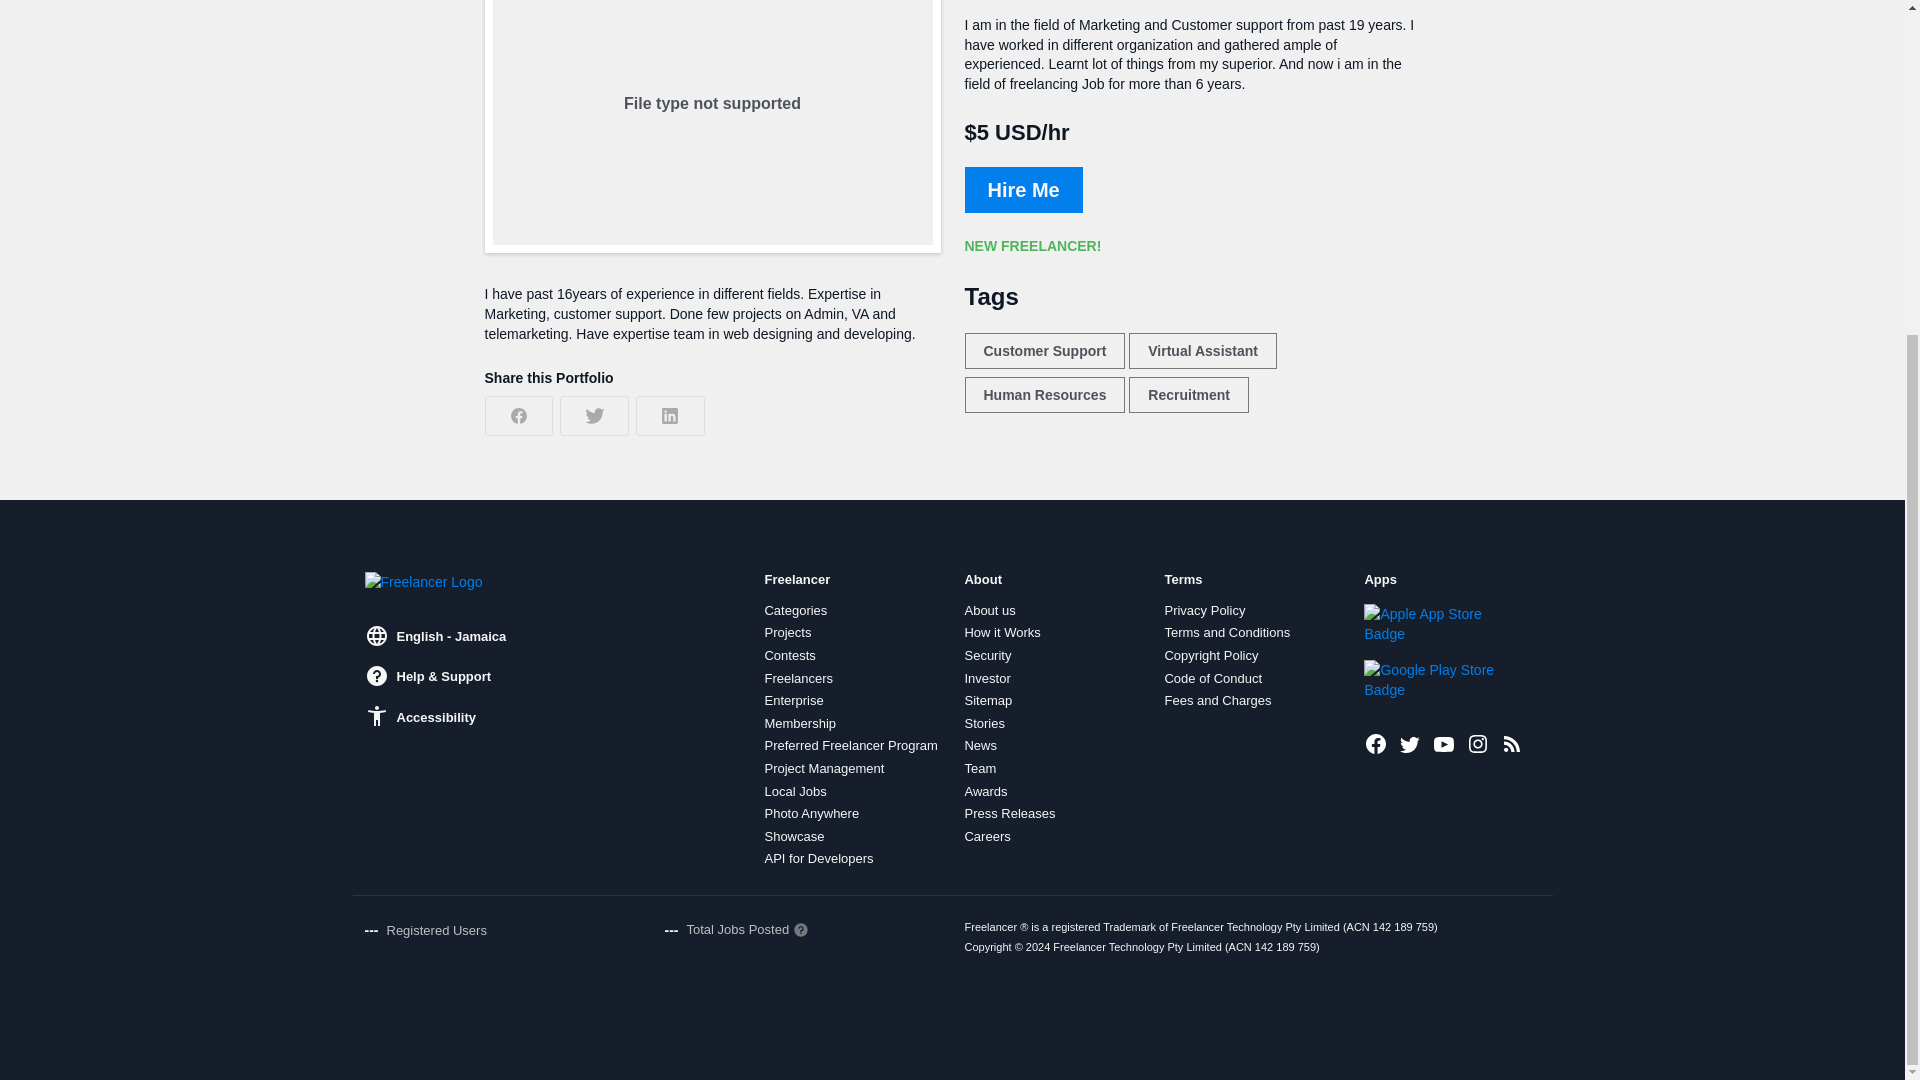 The height and width of the screenshot is (1080, 1920). Describe the element at coordinates (1444, 744) in the screenshot. I see `Freelancer on Youtube` at that location.